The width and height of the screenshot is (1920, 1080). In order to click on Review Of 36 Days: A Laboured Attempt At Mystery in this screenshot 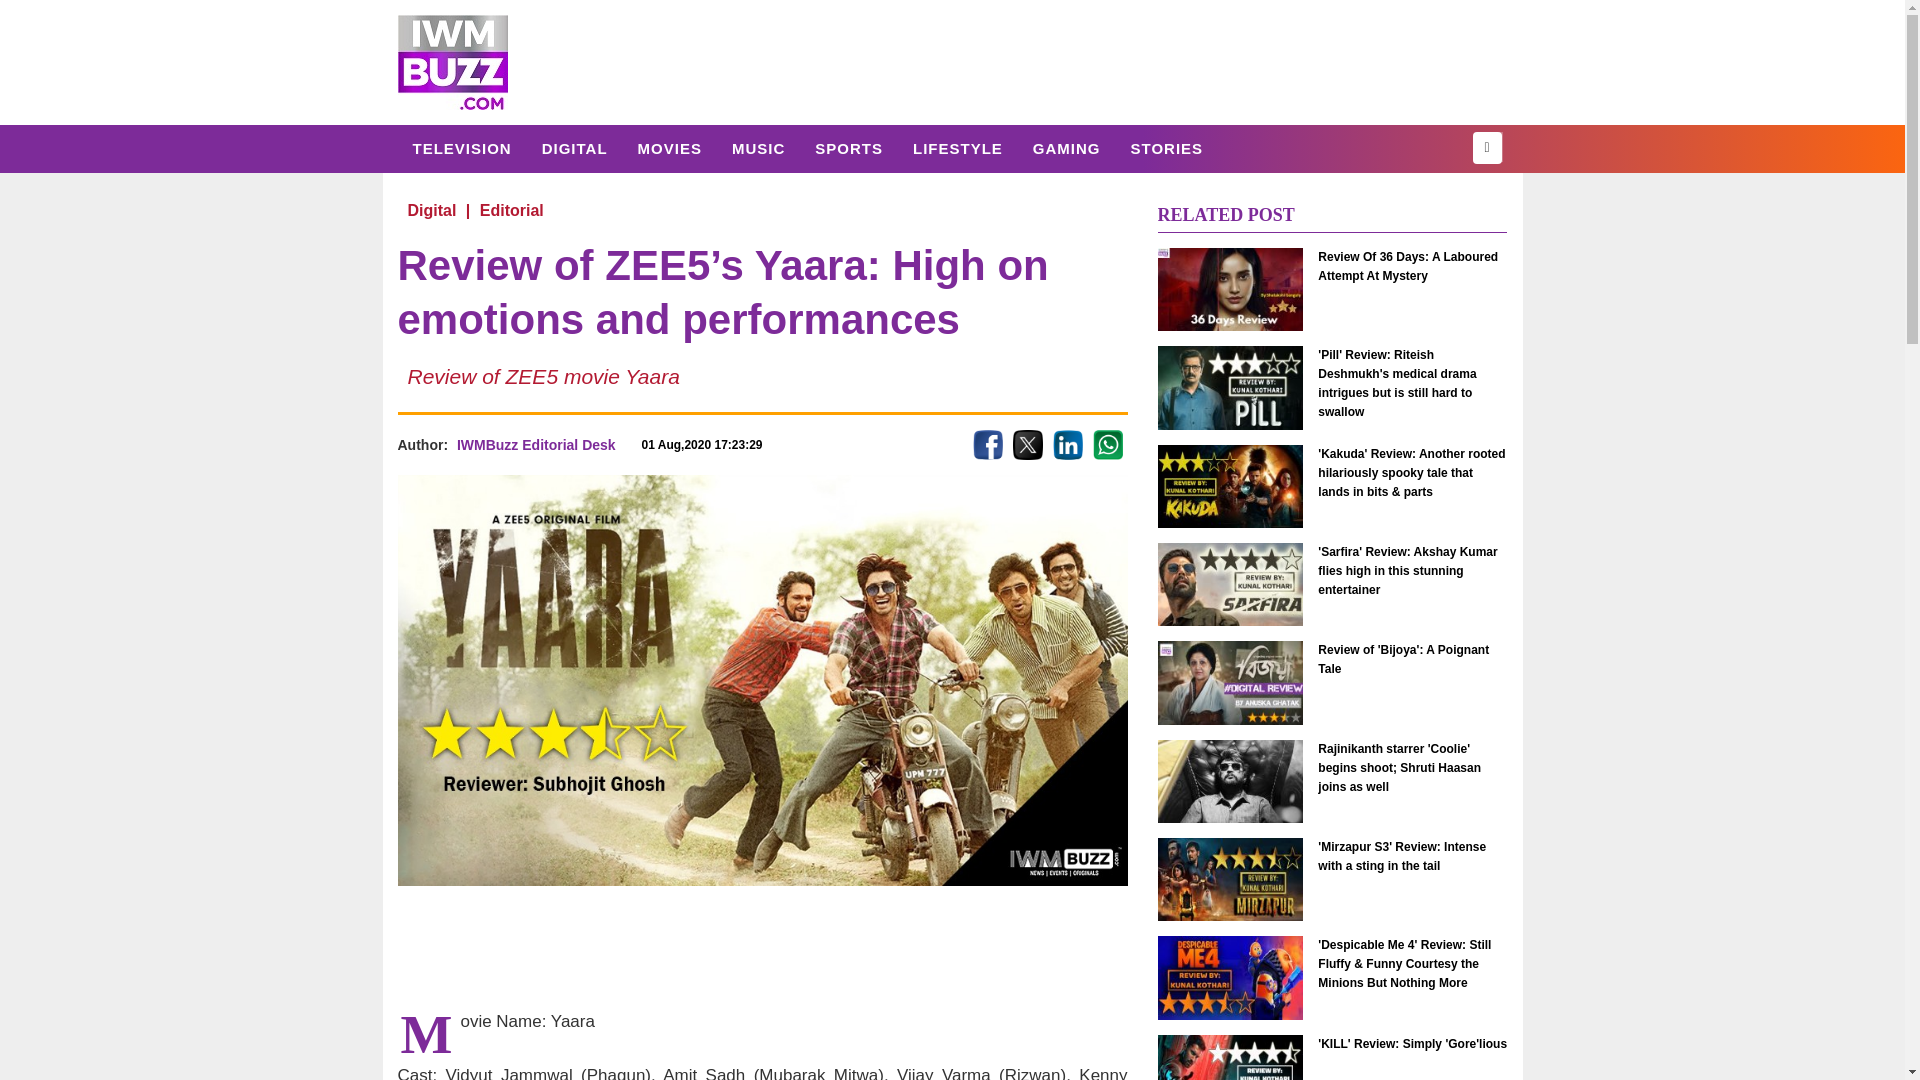, I will do `click(1230, 289)`.